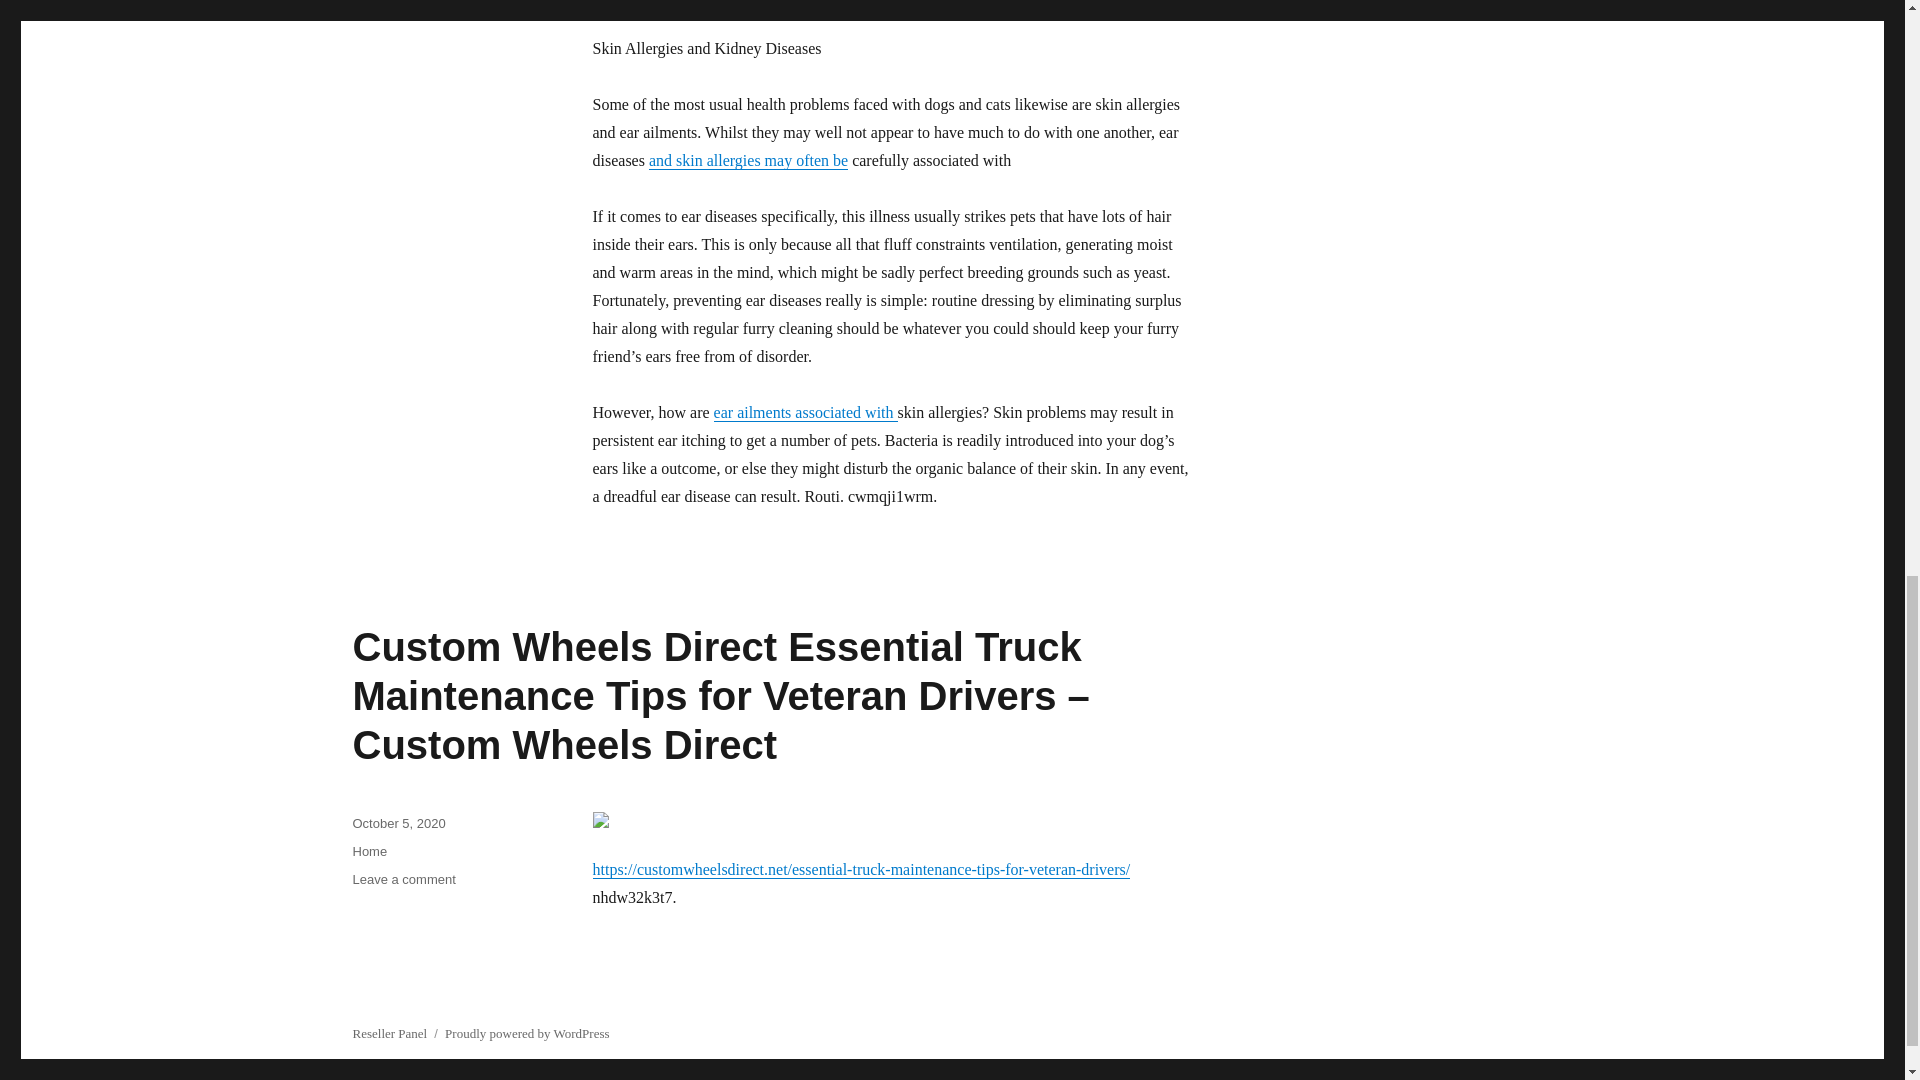 The height and width of the screenshot is (1080, 1920). Describe the element at coordinates (398, 823) in the screenshot. I see `October 5, 2020` at that location.